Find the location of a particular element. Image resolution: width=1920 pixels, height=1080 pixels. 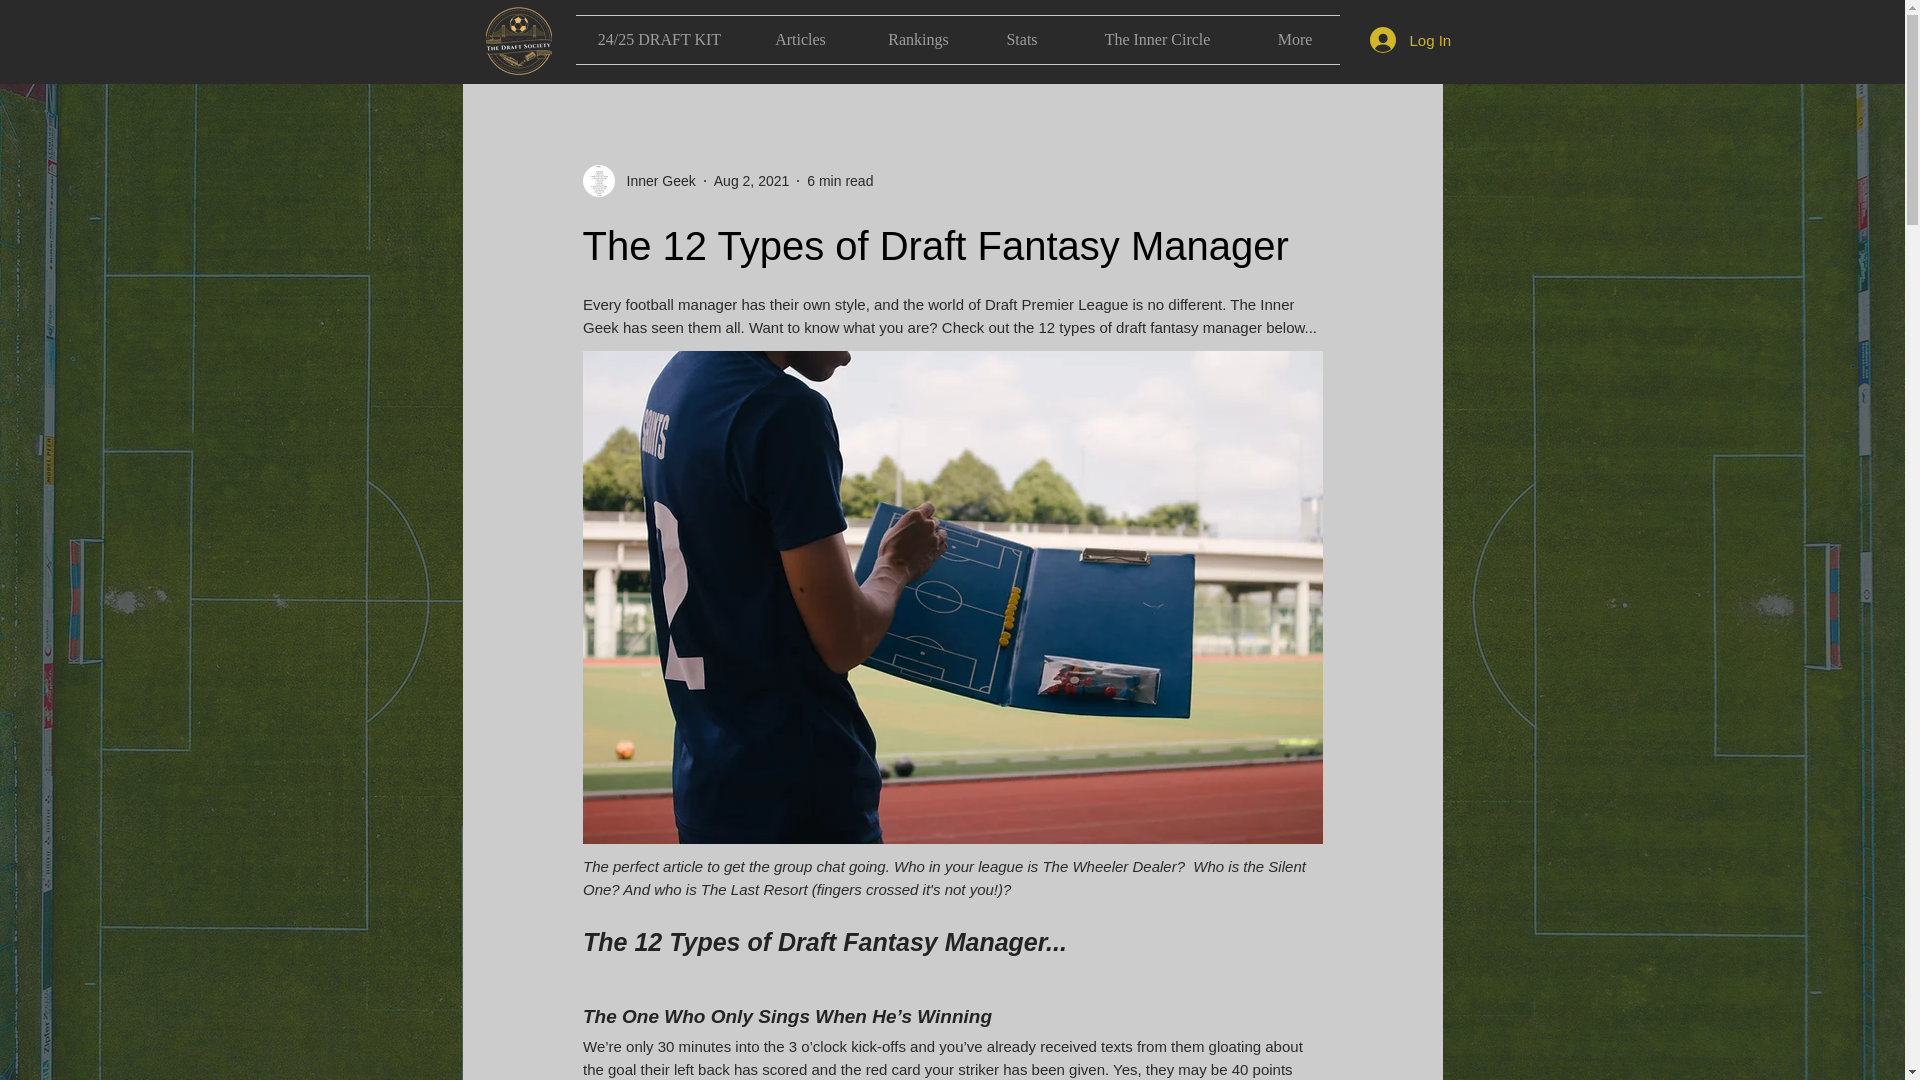

Rankings is located at coordinates (918, 40).